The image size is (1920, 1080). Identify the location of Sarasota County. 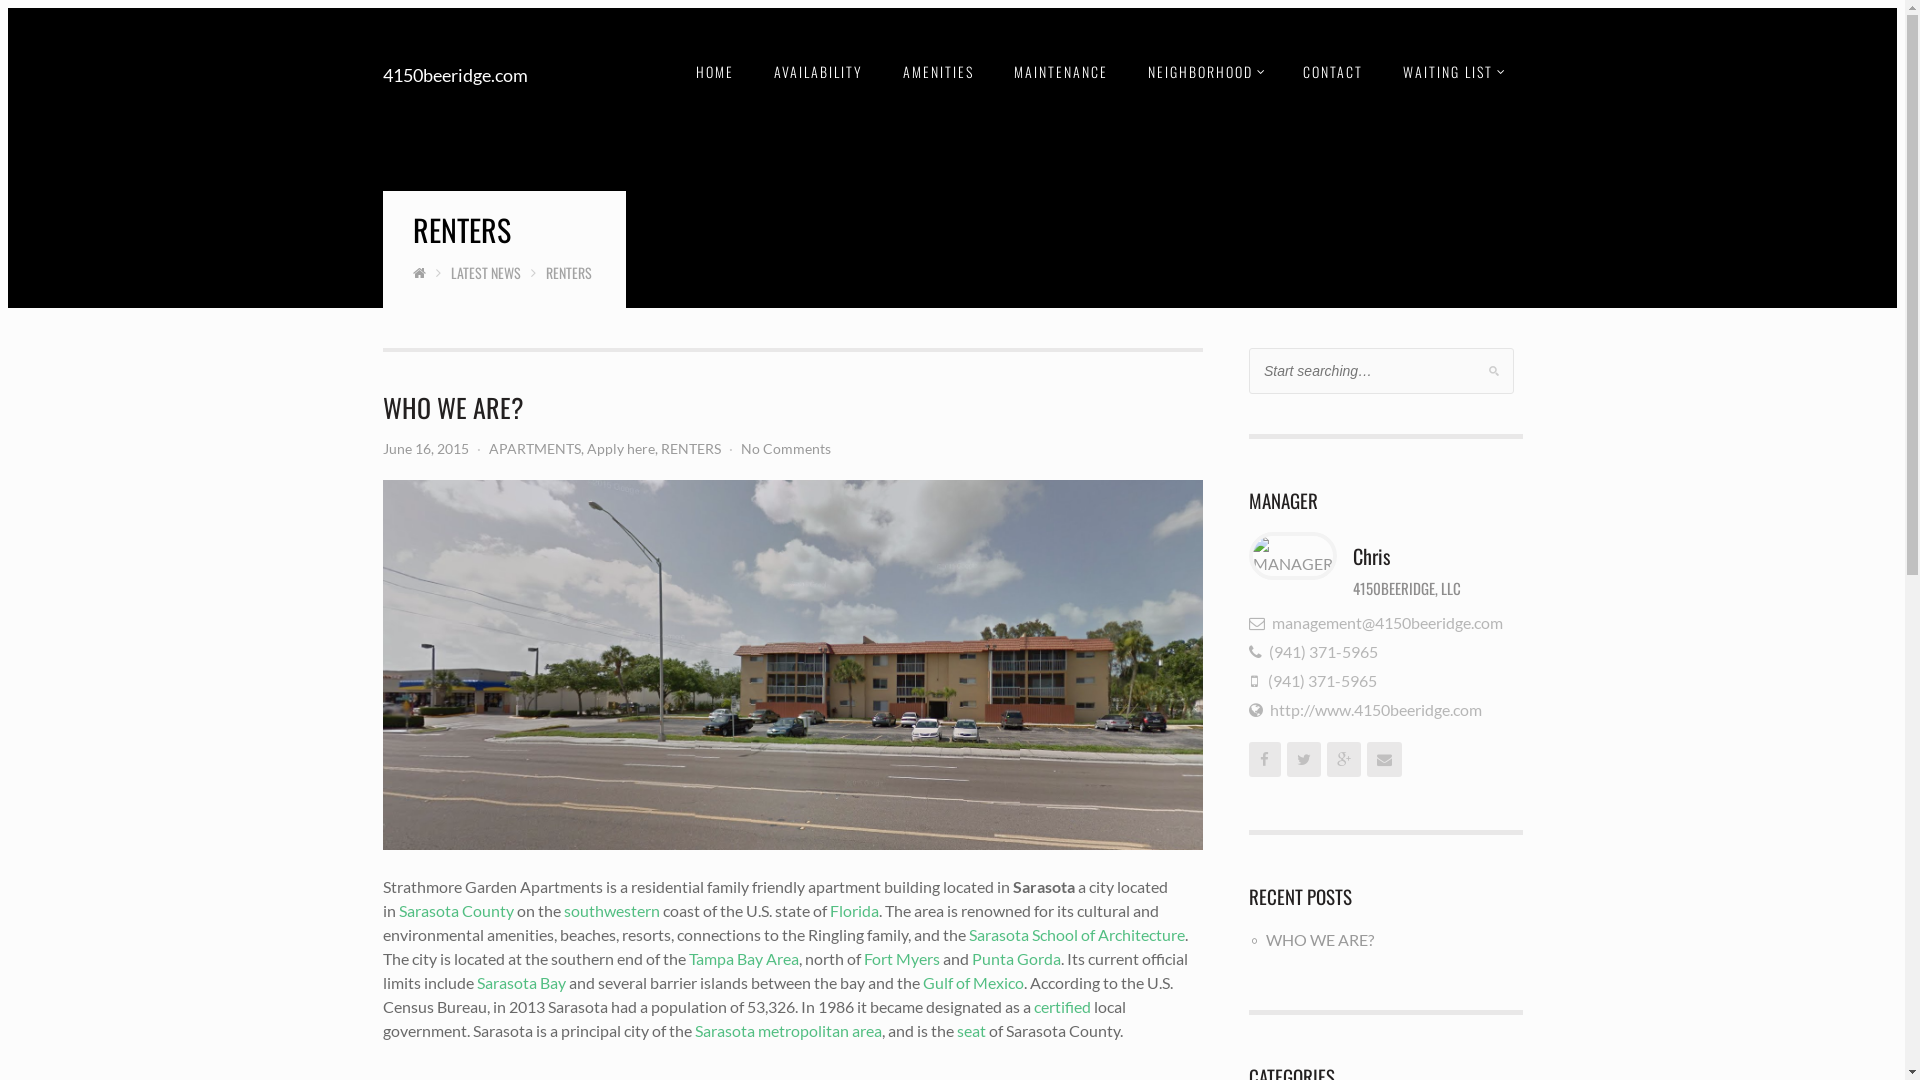
(456, 910).